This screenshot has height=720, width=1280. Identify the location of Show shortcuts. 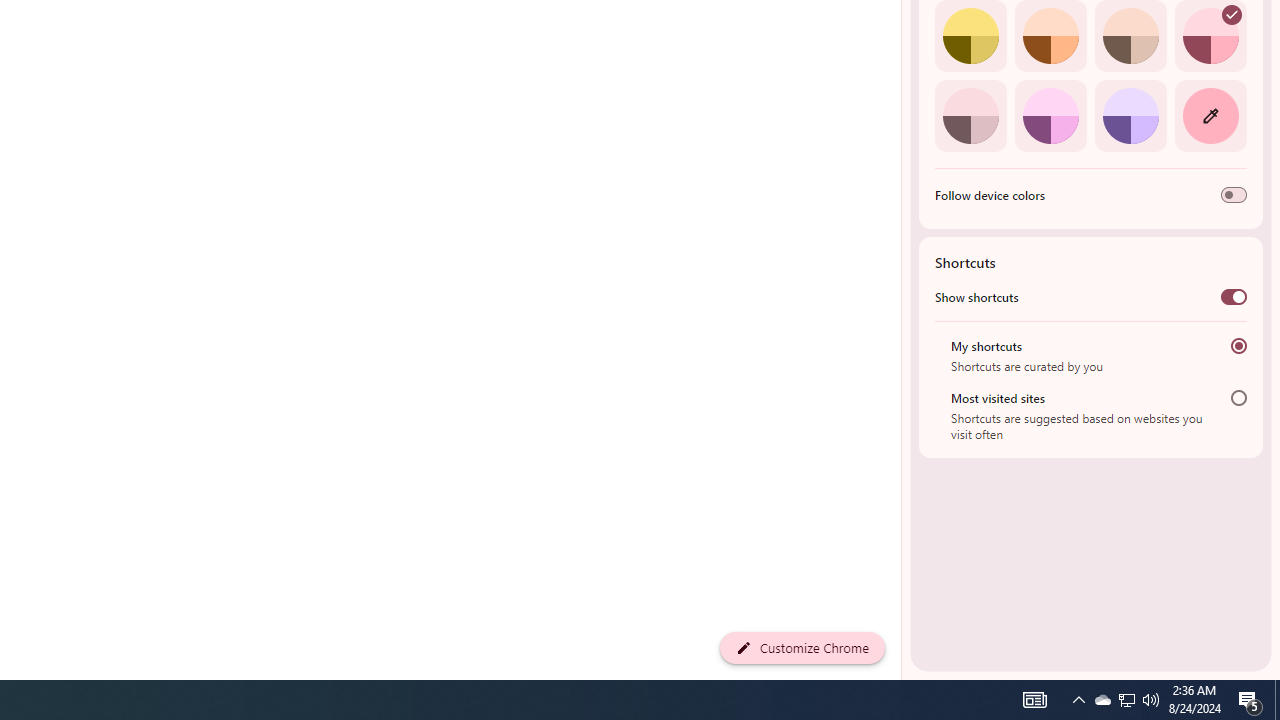
(1234, 296).